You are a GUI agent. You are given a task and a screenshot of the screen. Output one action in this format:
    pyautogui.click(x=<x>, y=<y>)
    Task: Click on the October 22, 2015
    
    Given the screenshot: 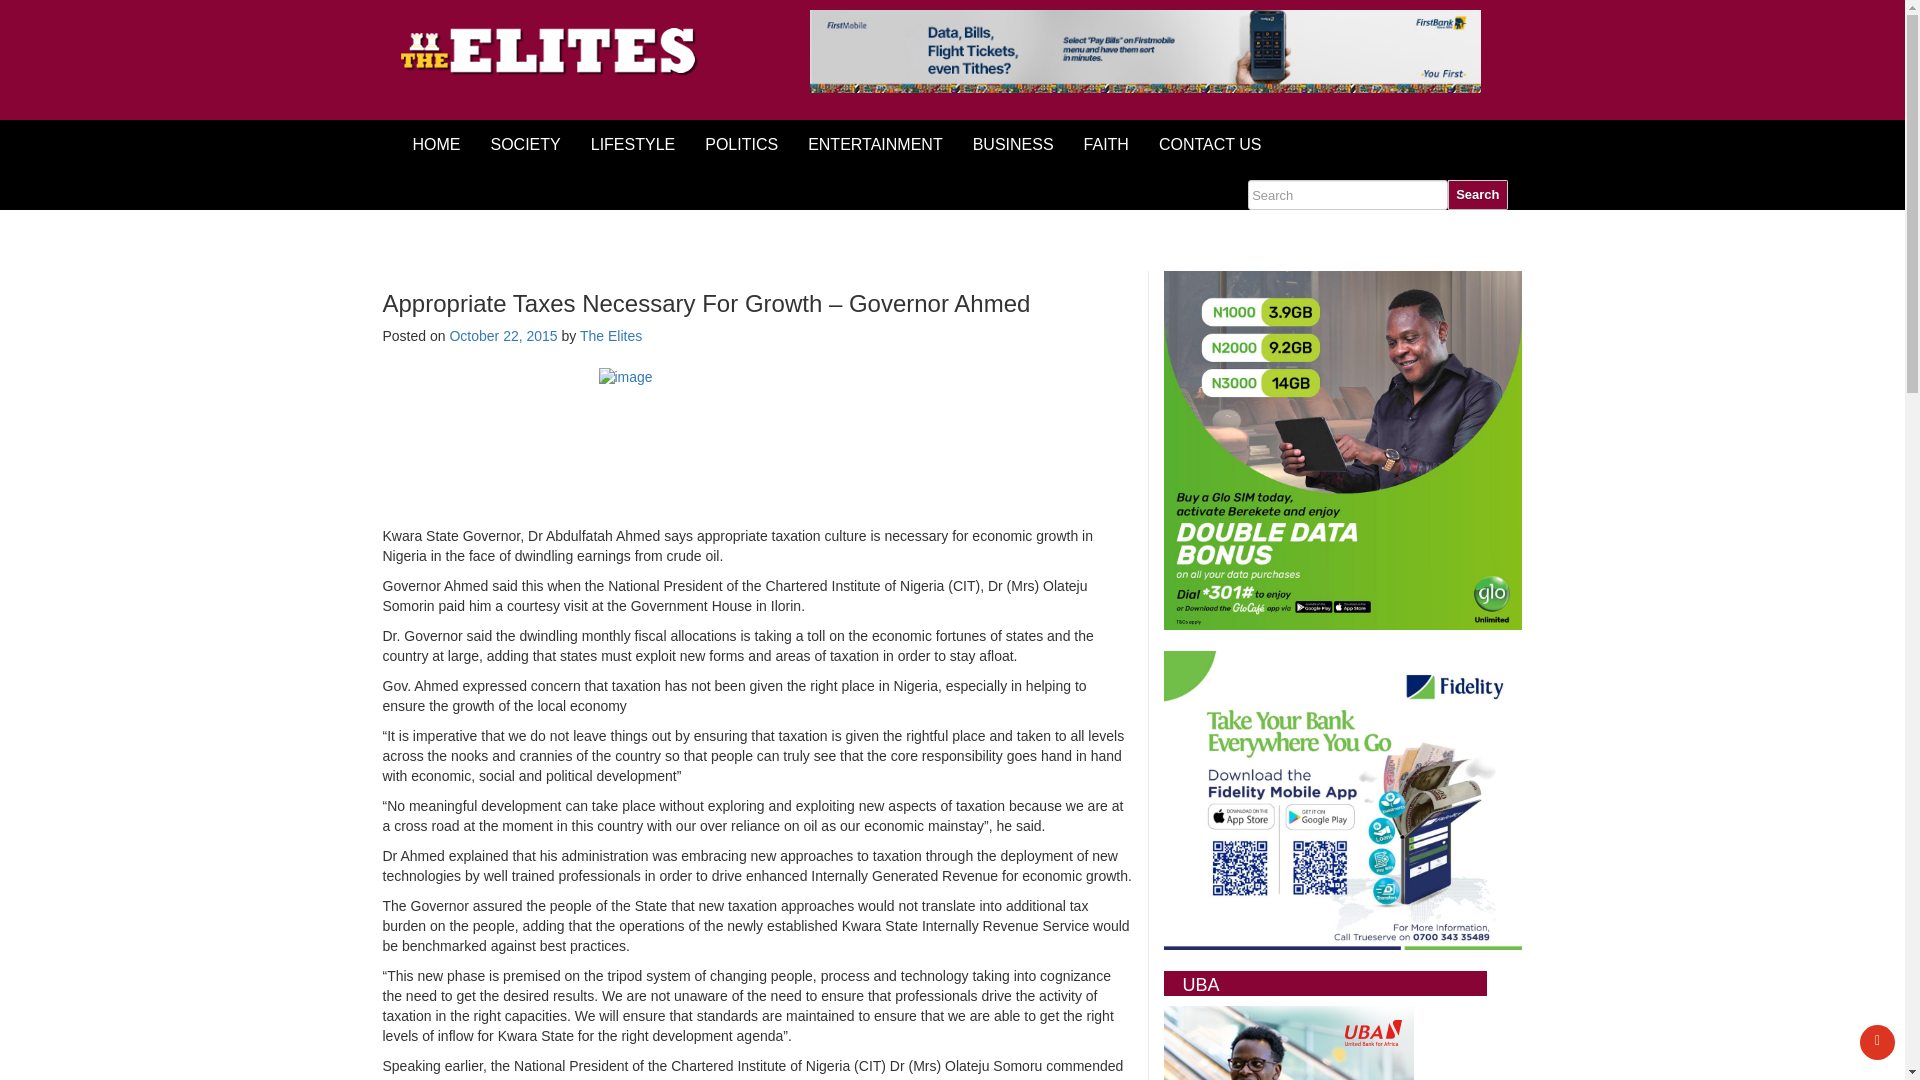 What is the action you would take?
    pyautogui.click(x=502, y=336)
    